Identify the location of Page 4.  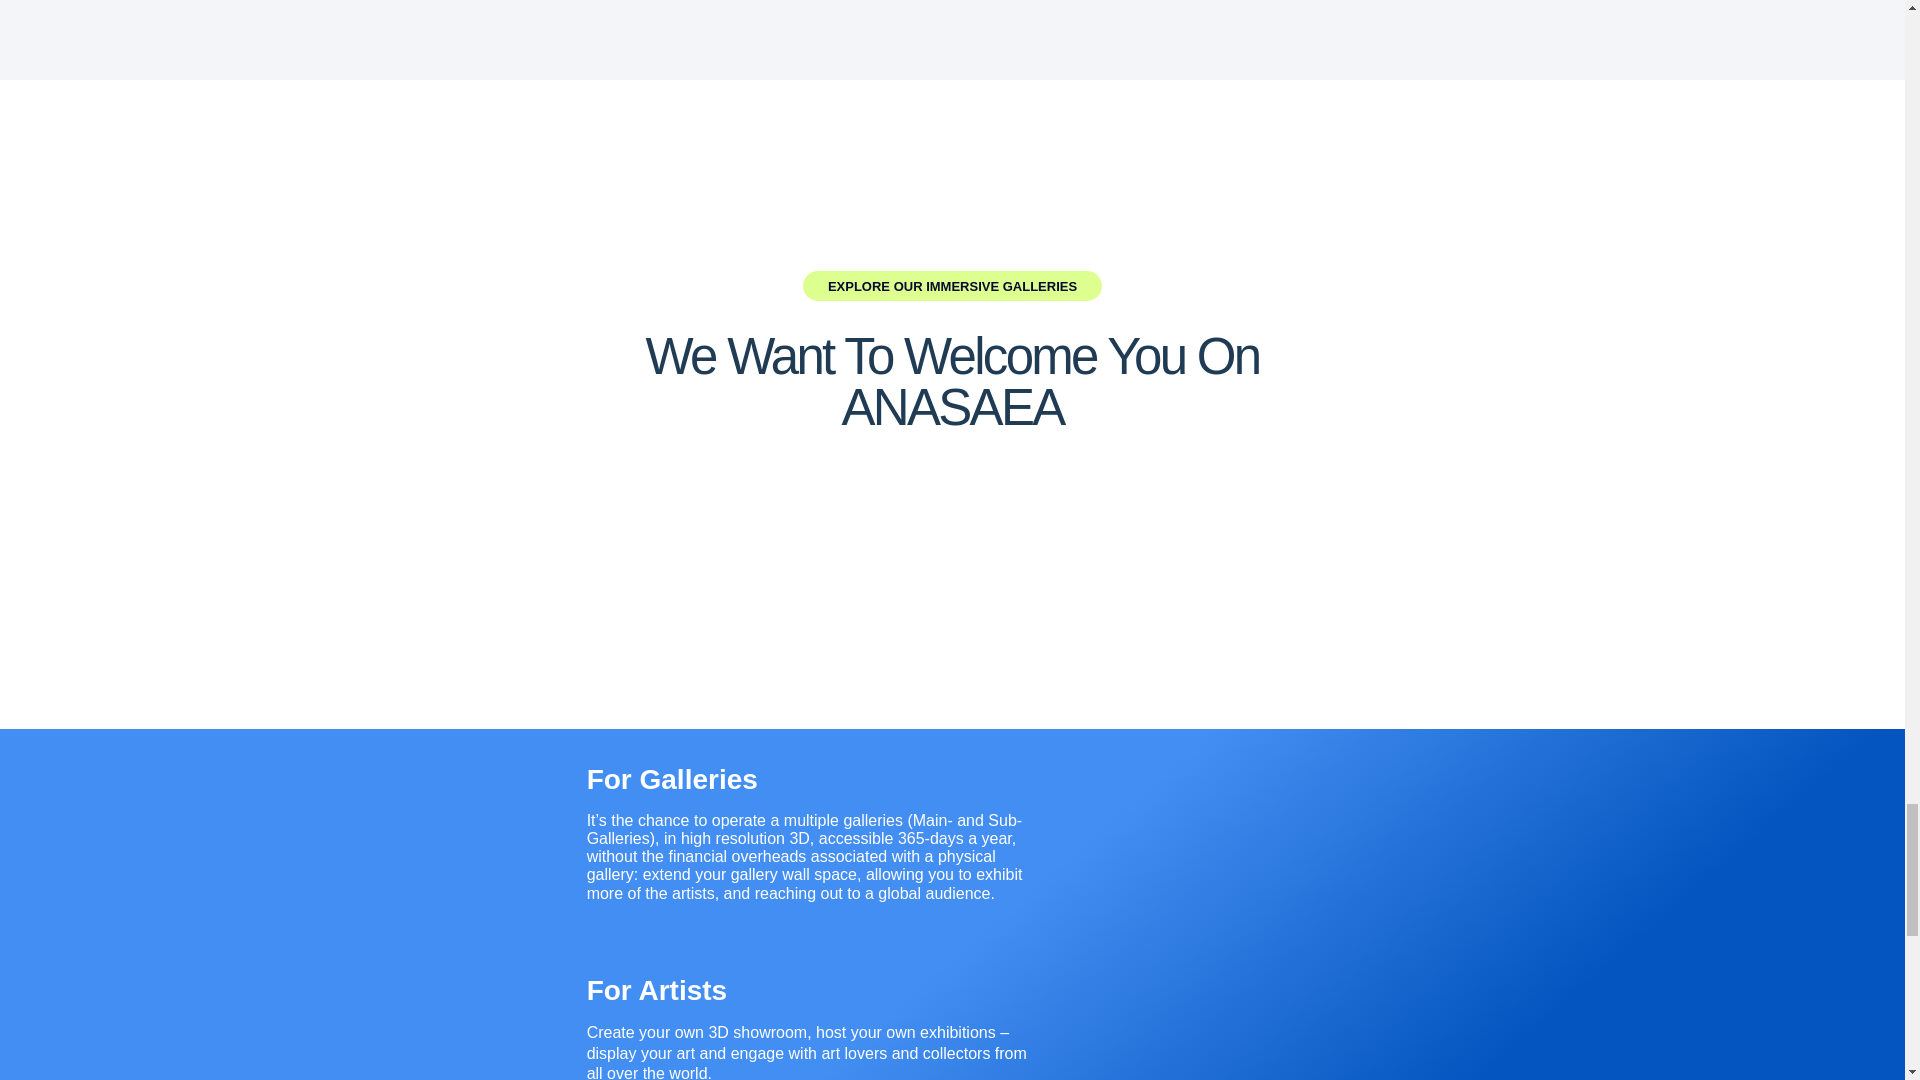
(814, 857).